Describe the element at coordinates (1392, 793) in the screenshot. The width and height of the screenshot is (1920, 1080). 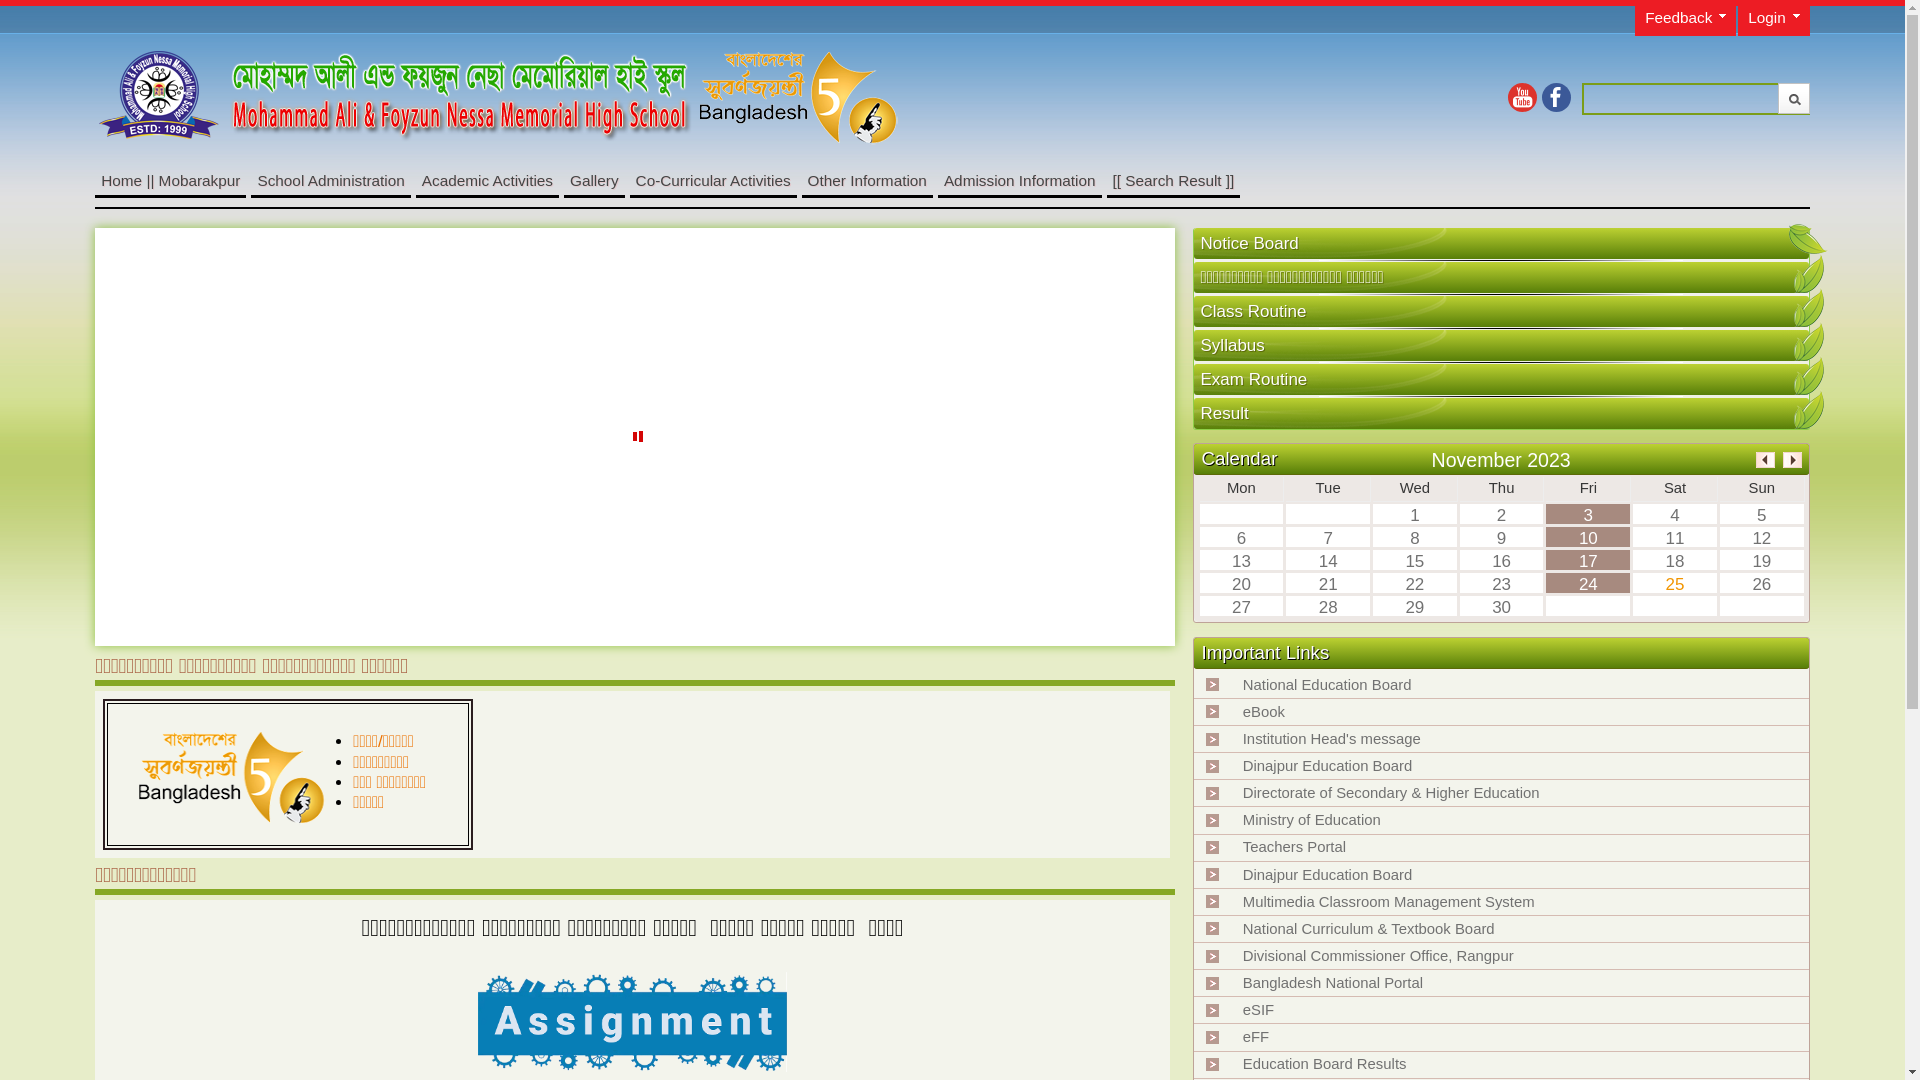
I see `Directorate of Secondary & Higher Education` at that location.